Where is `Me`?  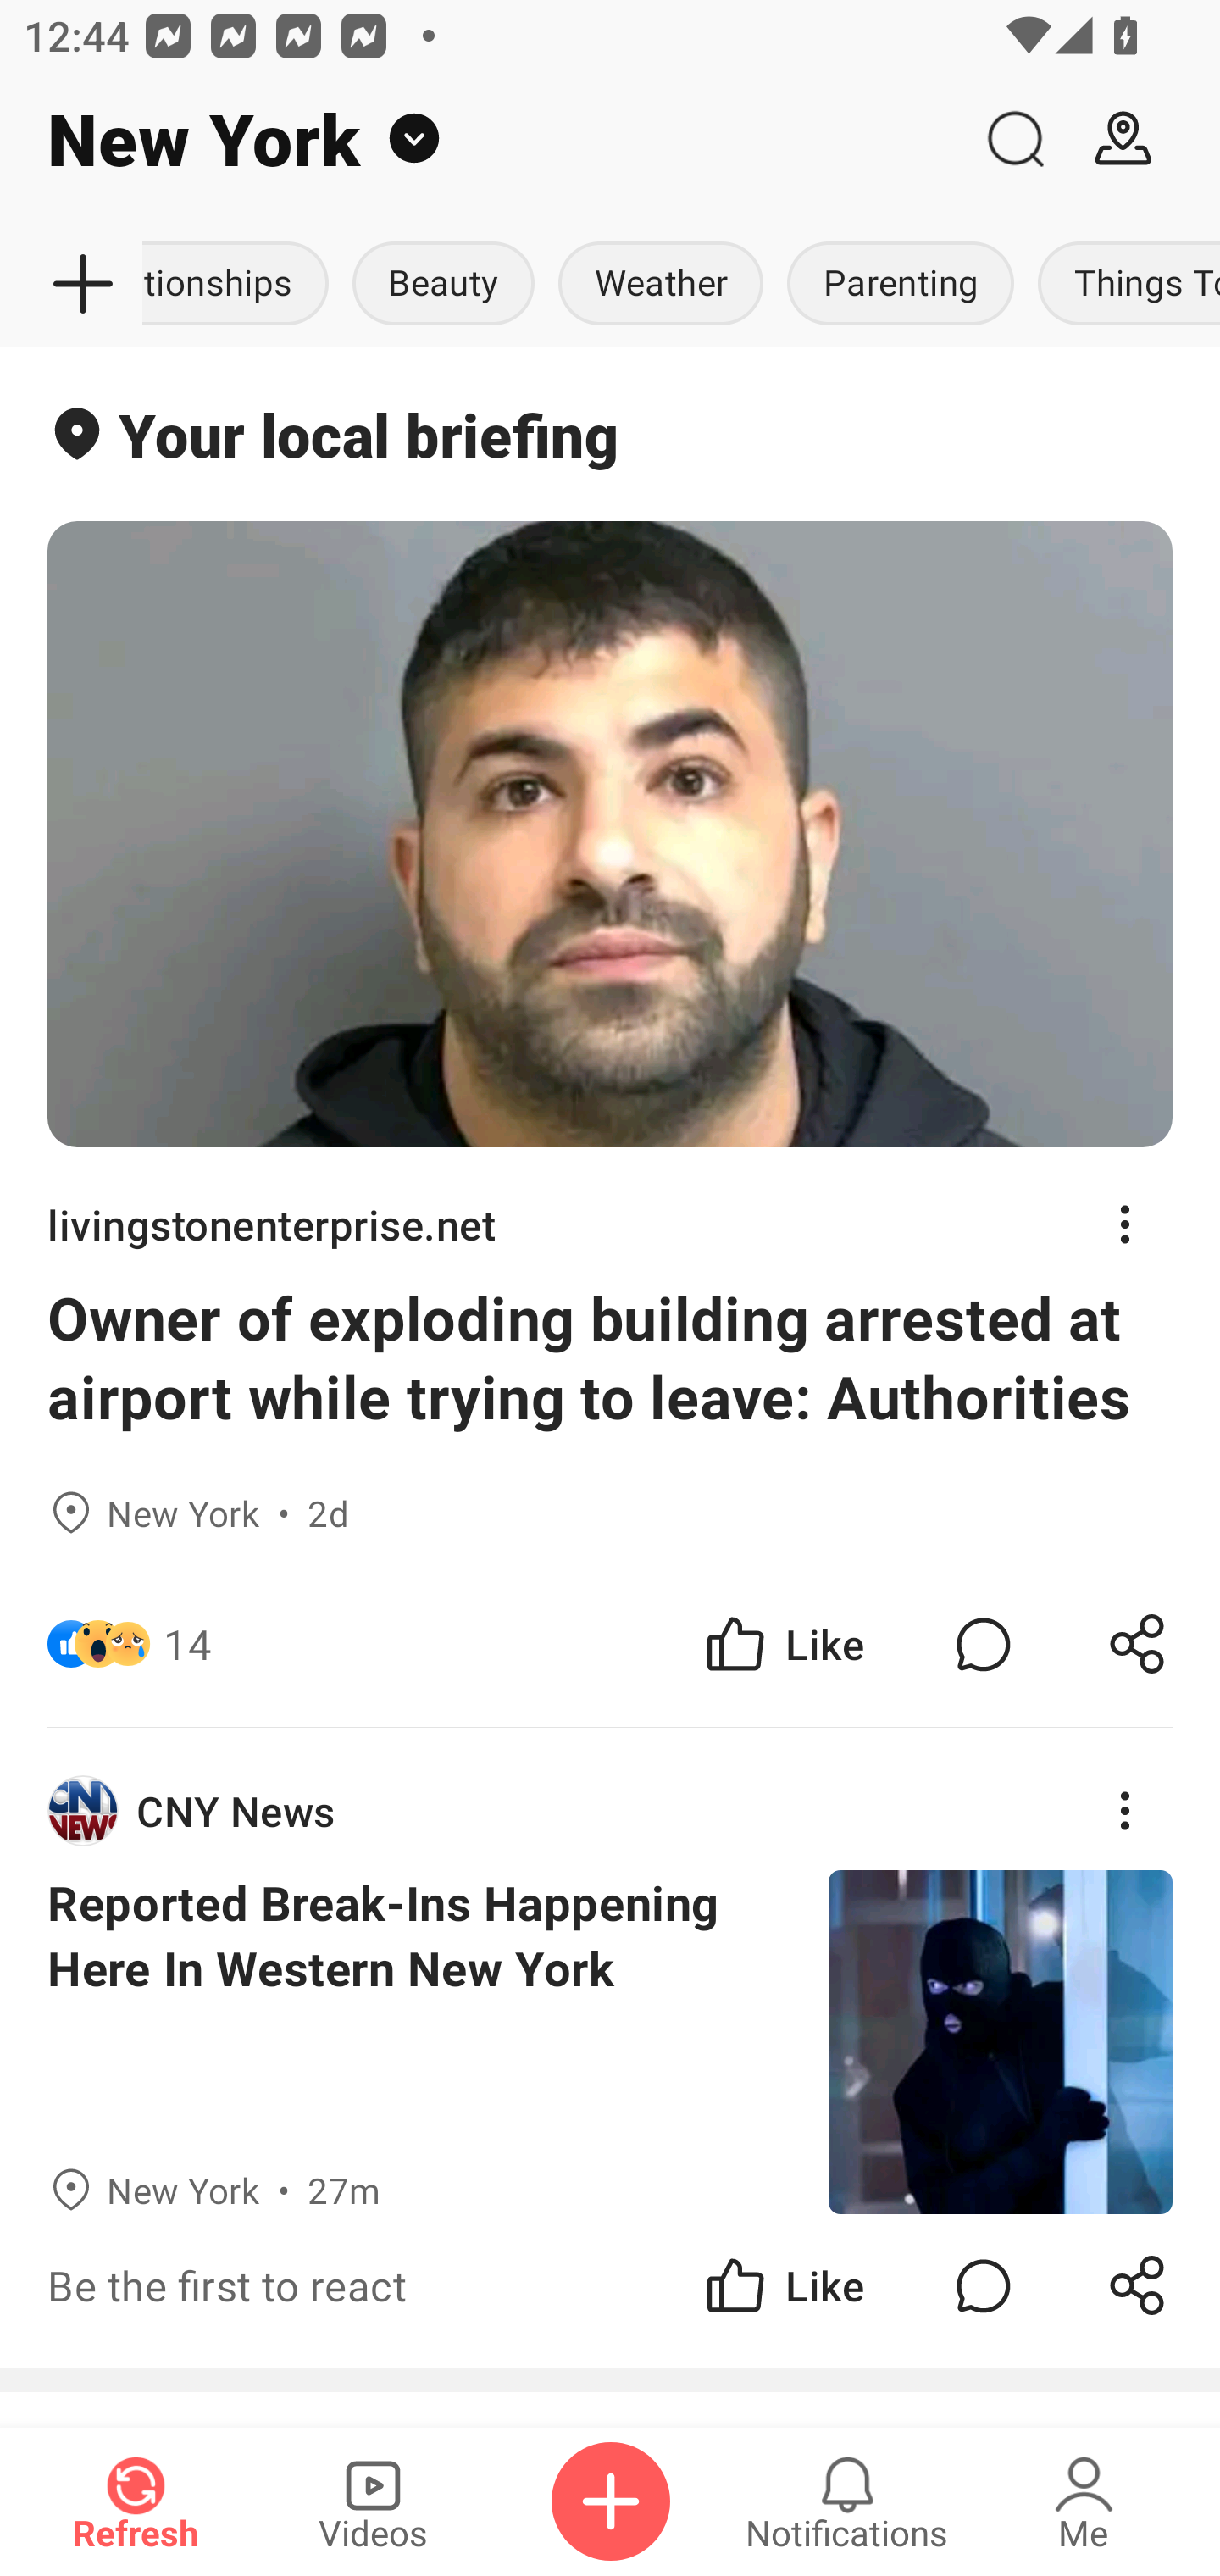 Me is located at coordinates (1084, 2501).